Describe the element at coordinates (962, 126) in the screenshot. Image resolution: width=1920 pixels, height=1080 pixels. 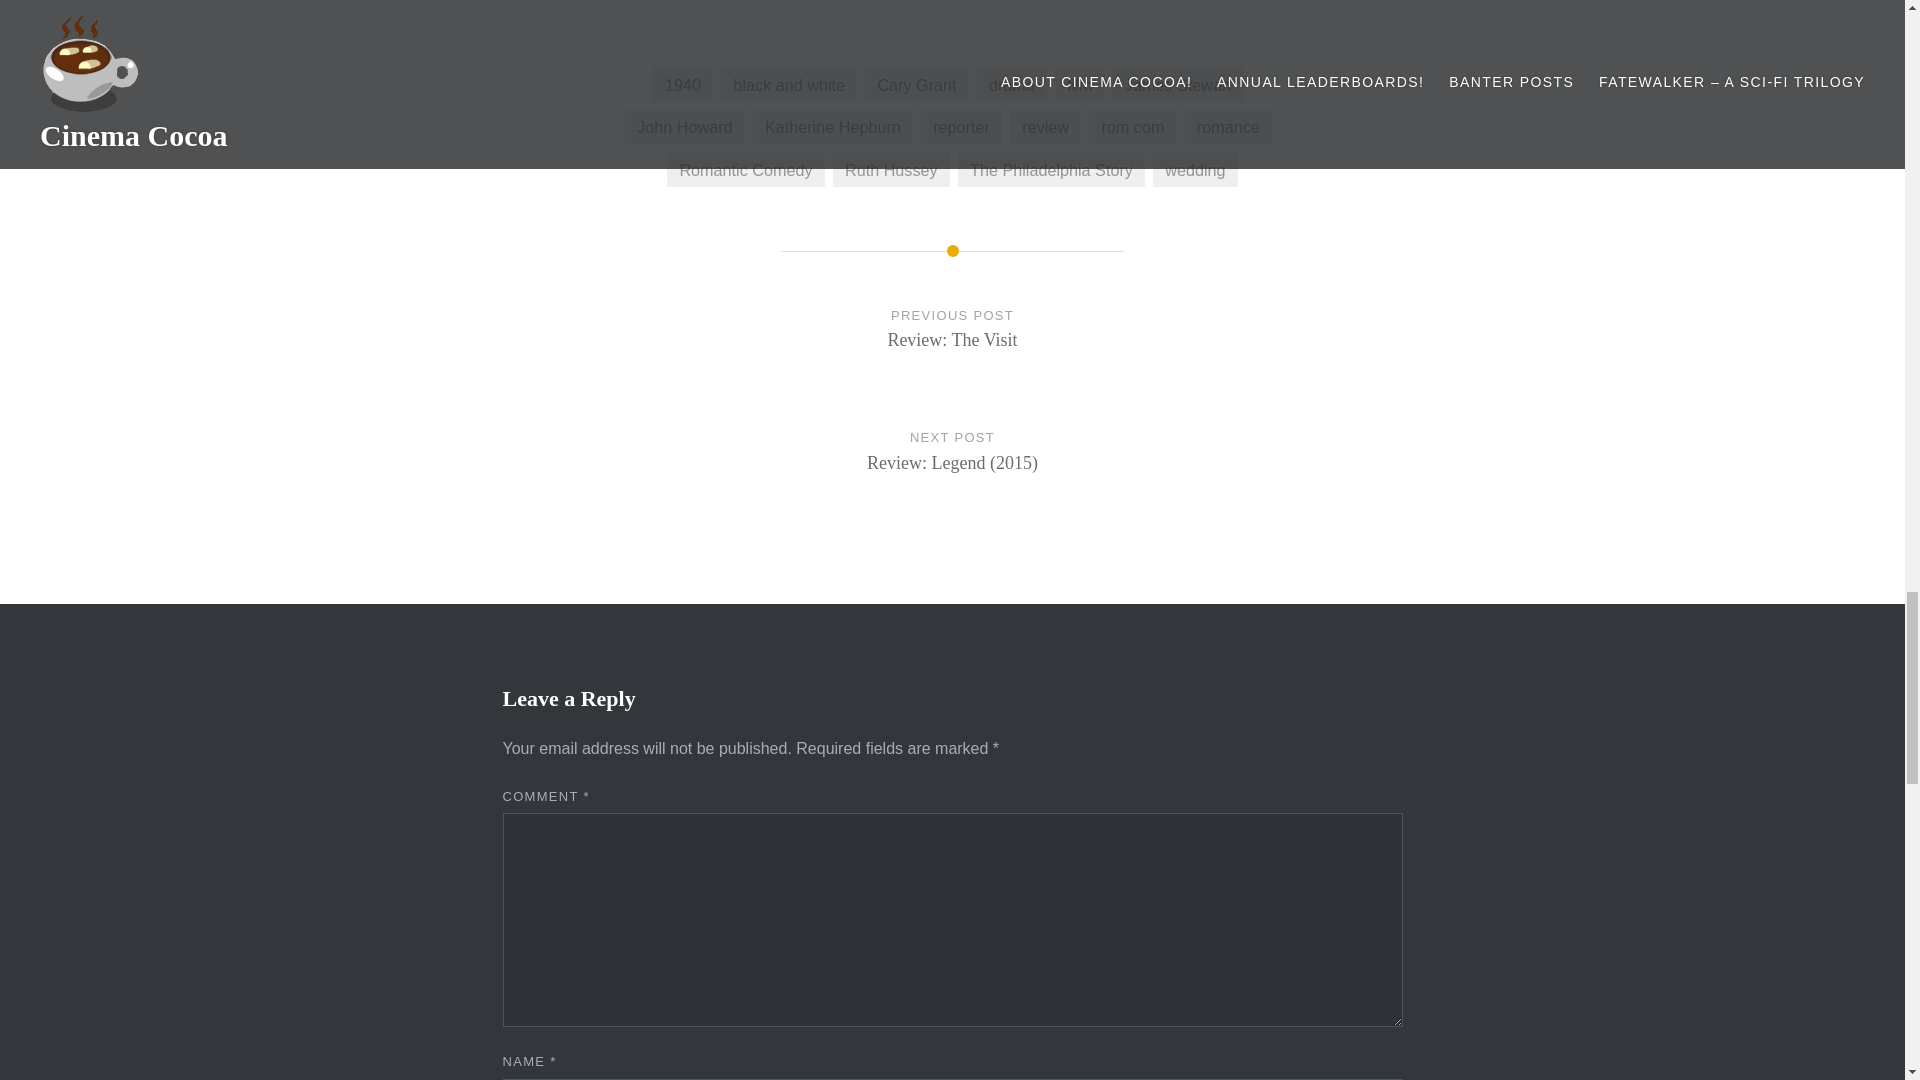
I see `reporter` at that location.